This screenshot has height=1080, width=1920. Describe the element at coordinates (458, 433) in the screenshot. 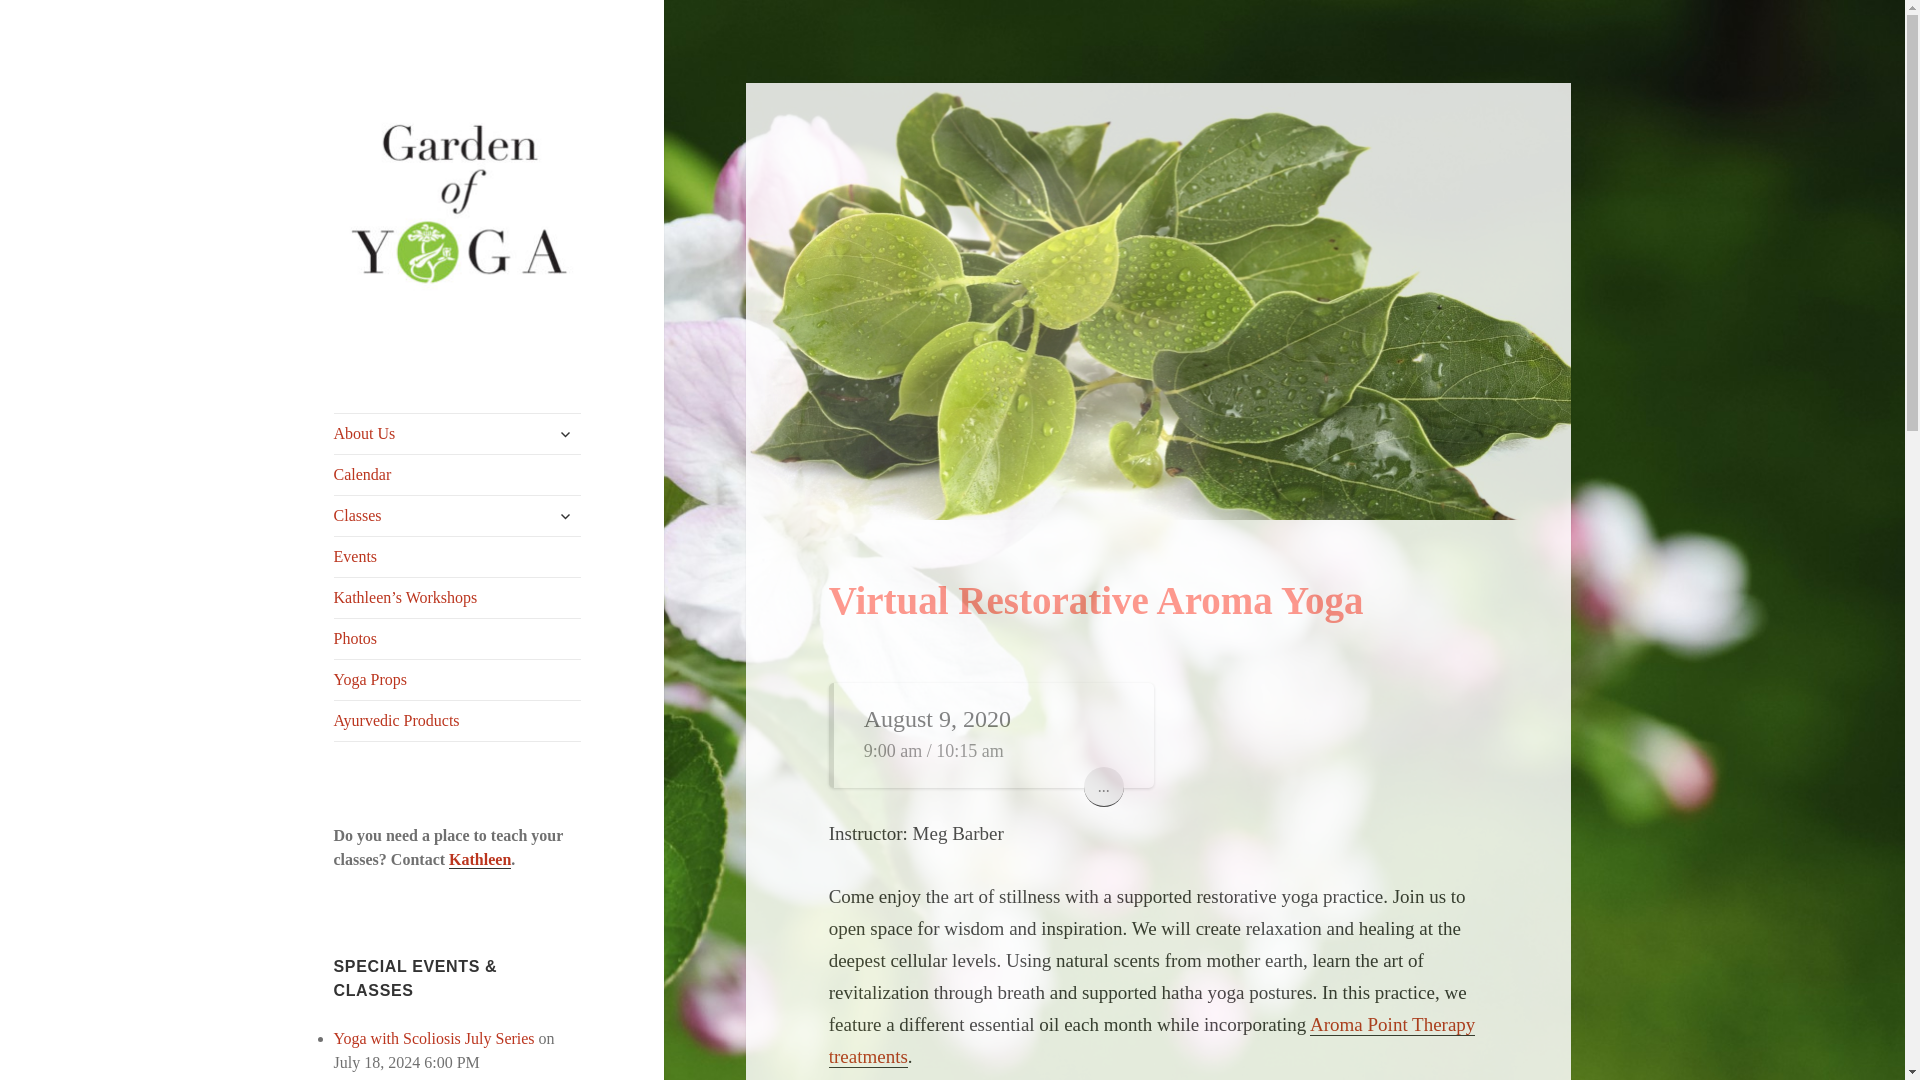

I see `About Us` at that location.